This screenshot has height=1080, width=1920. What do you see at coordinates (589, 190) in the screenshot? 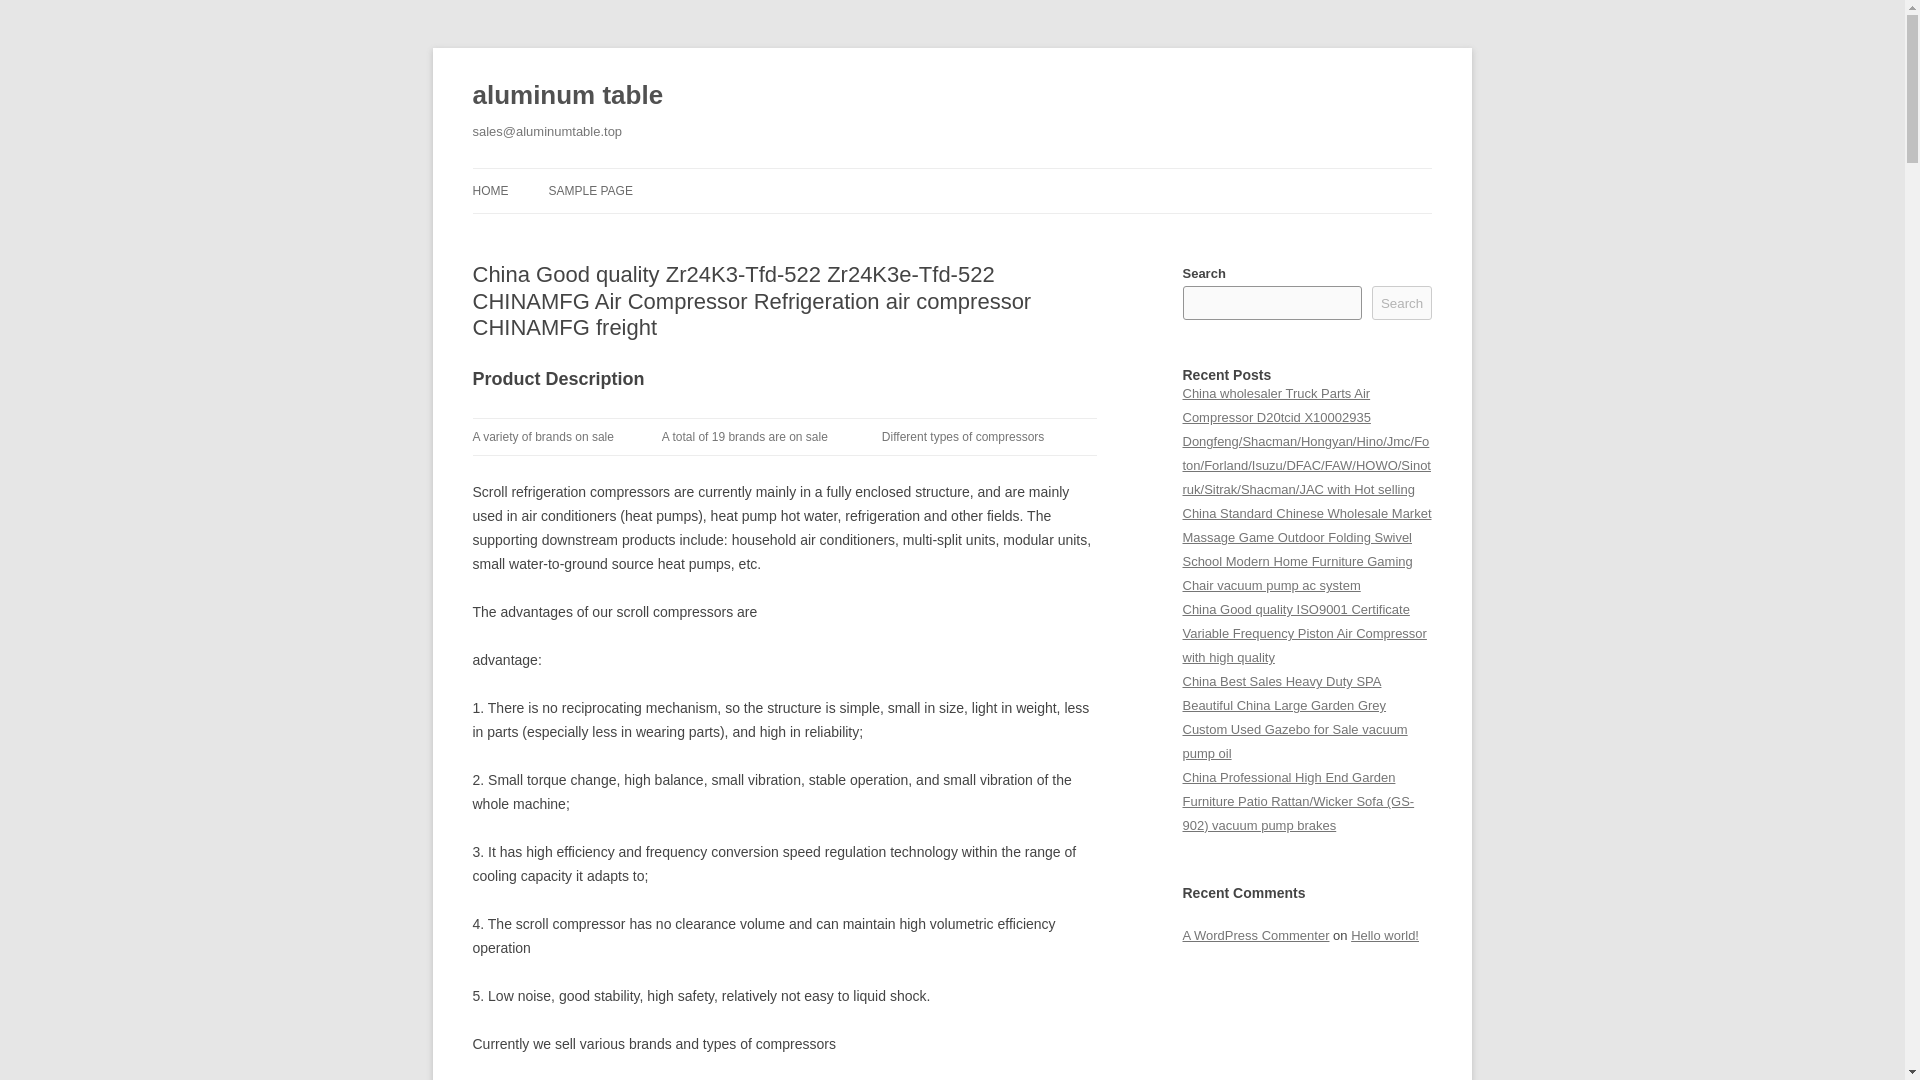
I see `SAMPLE PAGE` at bounding box center [589, 190].